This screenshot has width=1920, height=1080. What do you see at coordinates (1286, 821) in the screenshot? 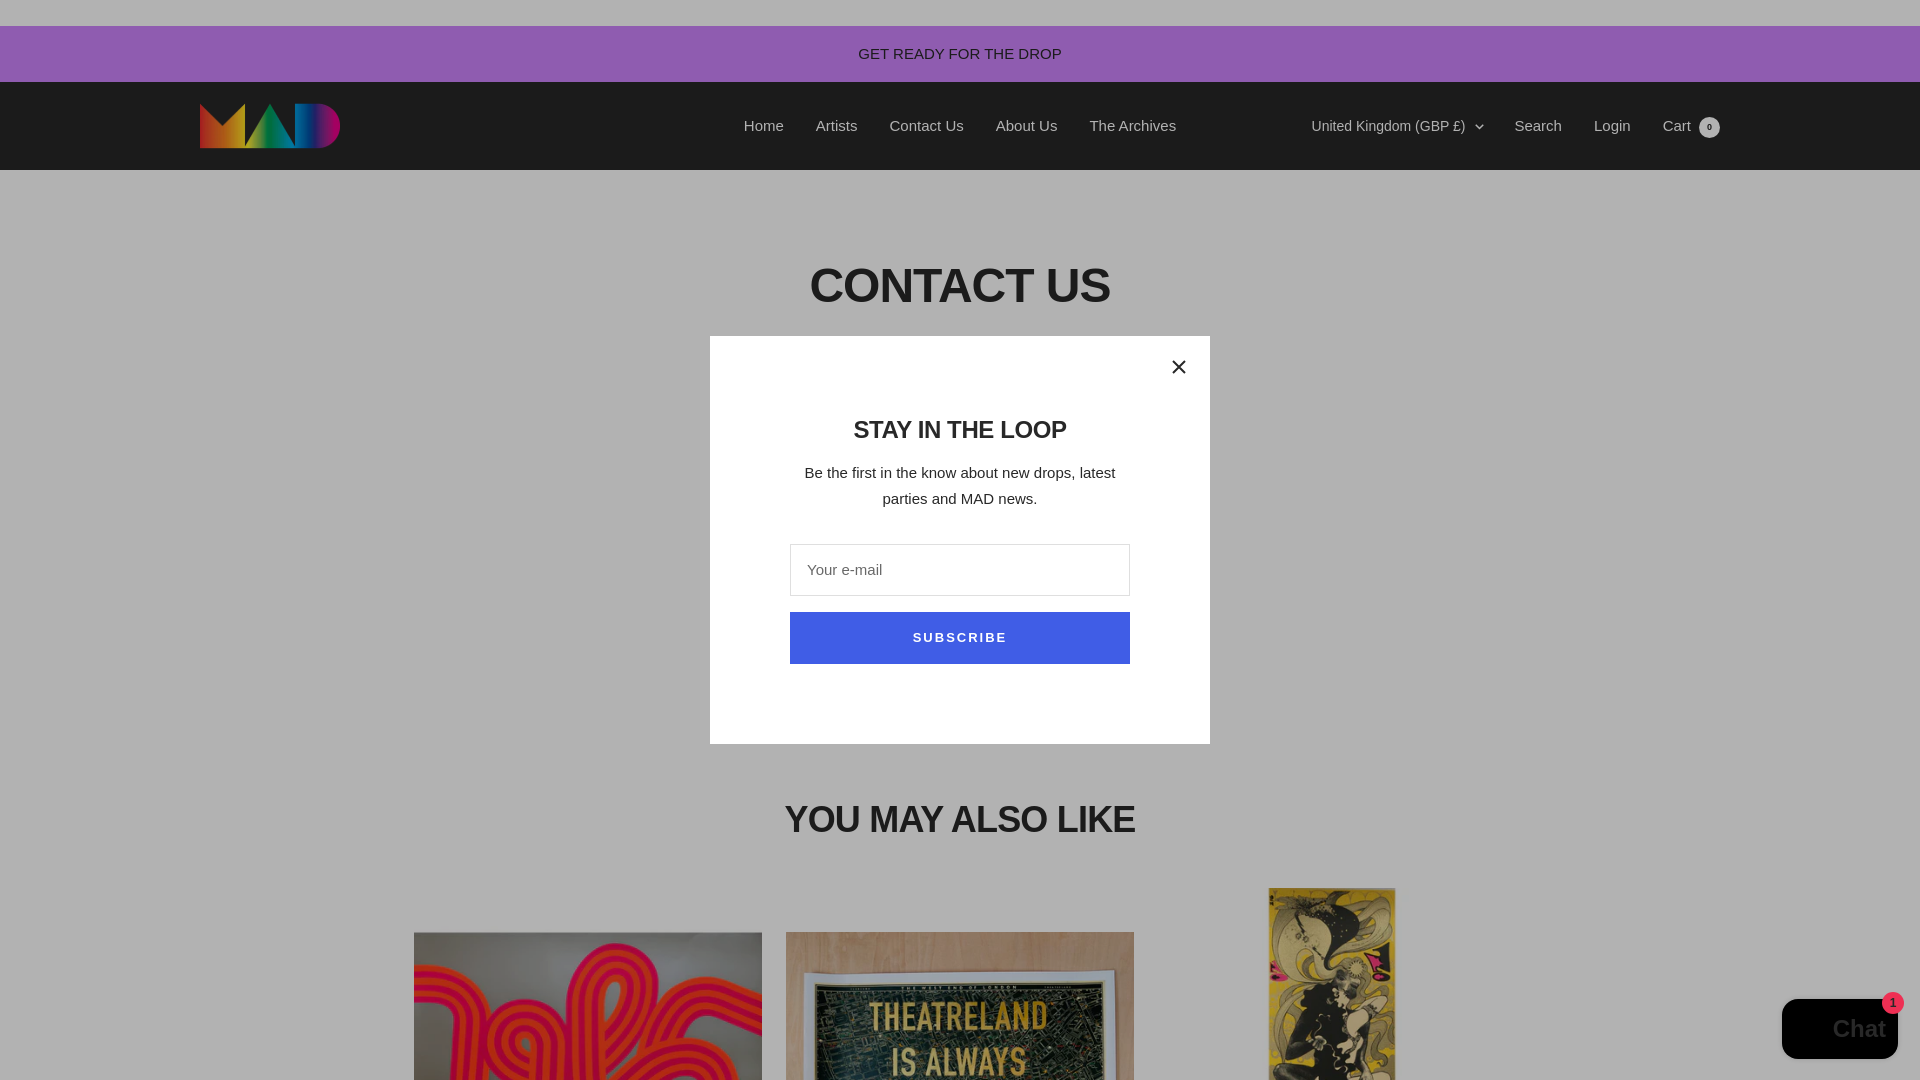
I see `BY` at bounding box center [1286, 821].